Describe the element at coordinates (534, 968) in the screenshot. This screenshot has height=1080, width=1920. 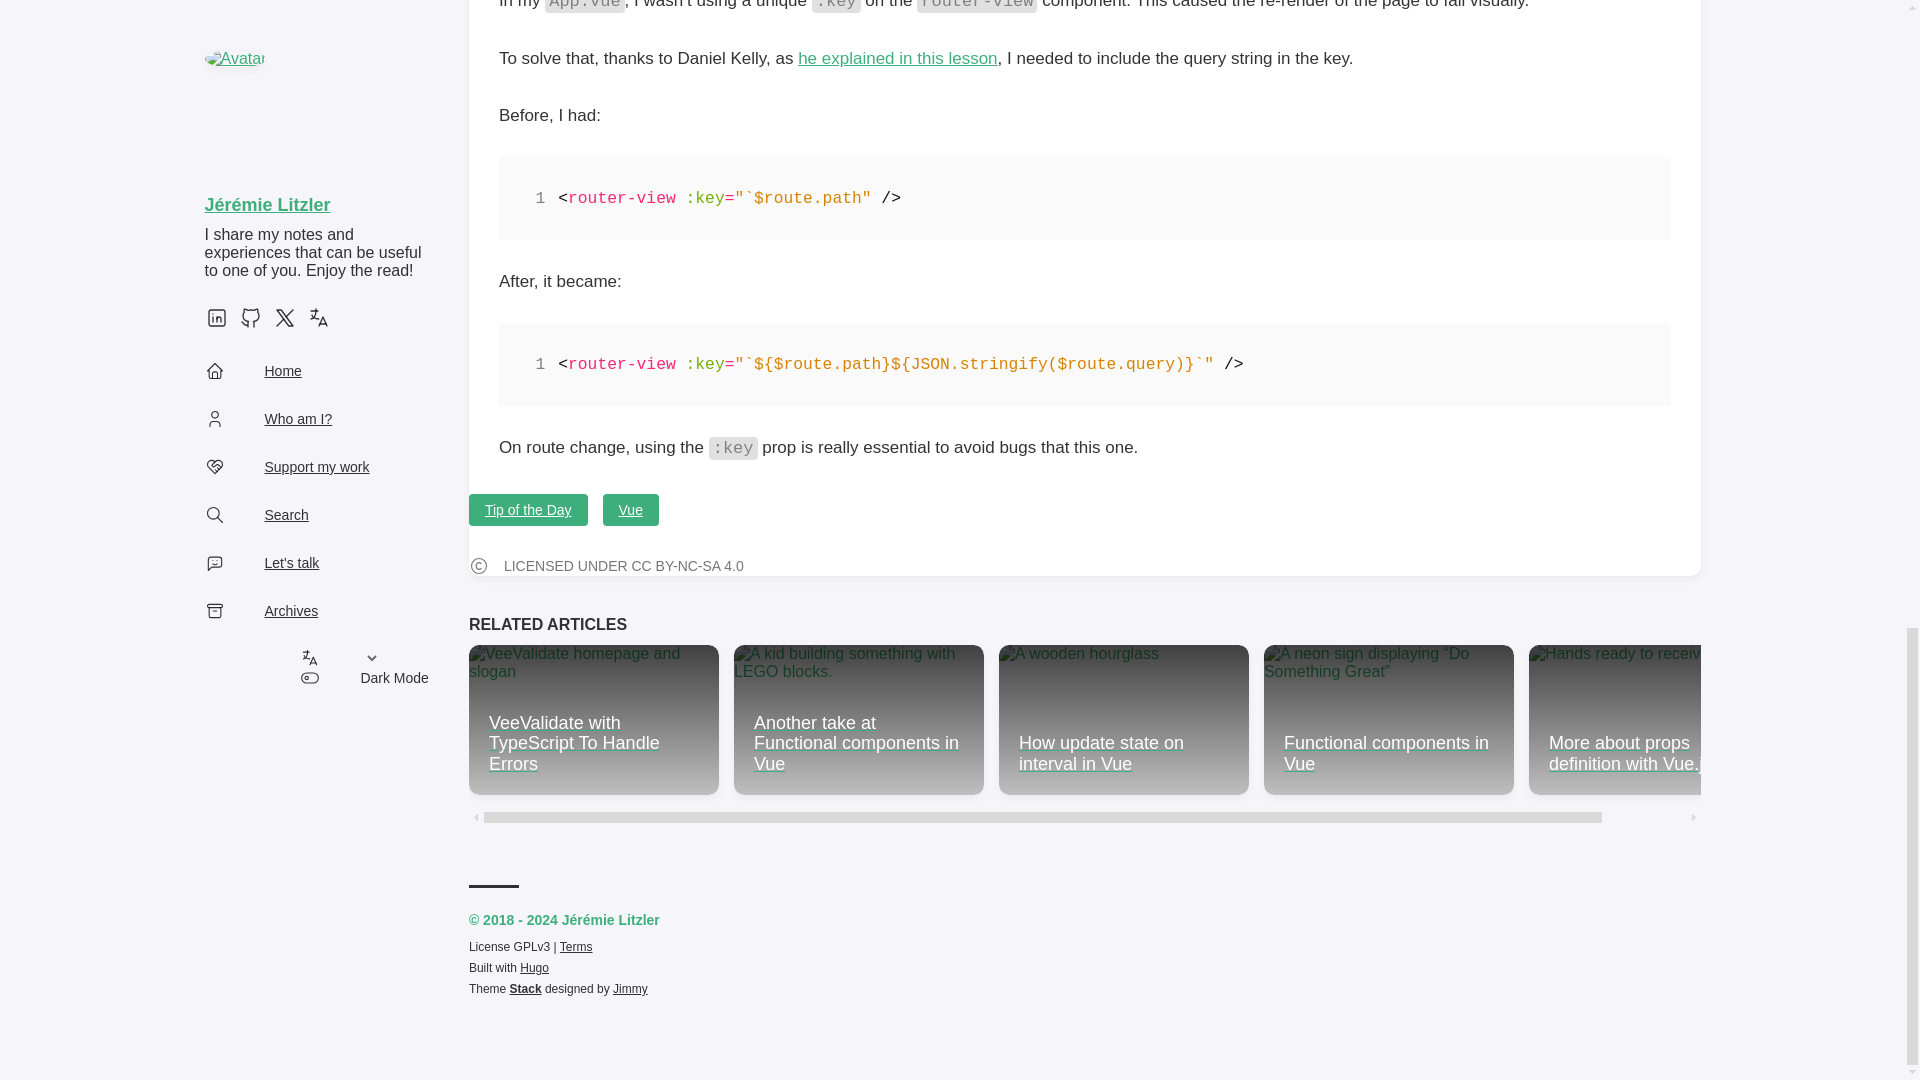
I see `Hugo` at that location.